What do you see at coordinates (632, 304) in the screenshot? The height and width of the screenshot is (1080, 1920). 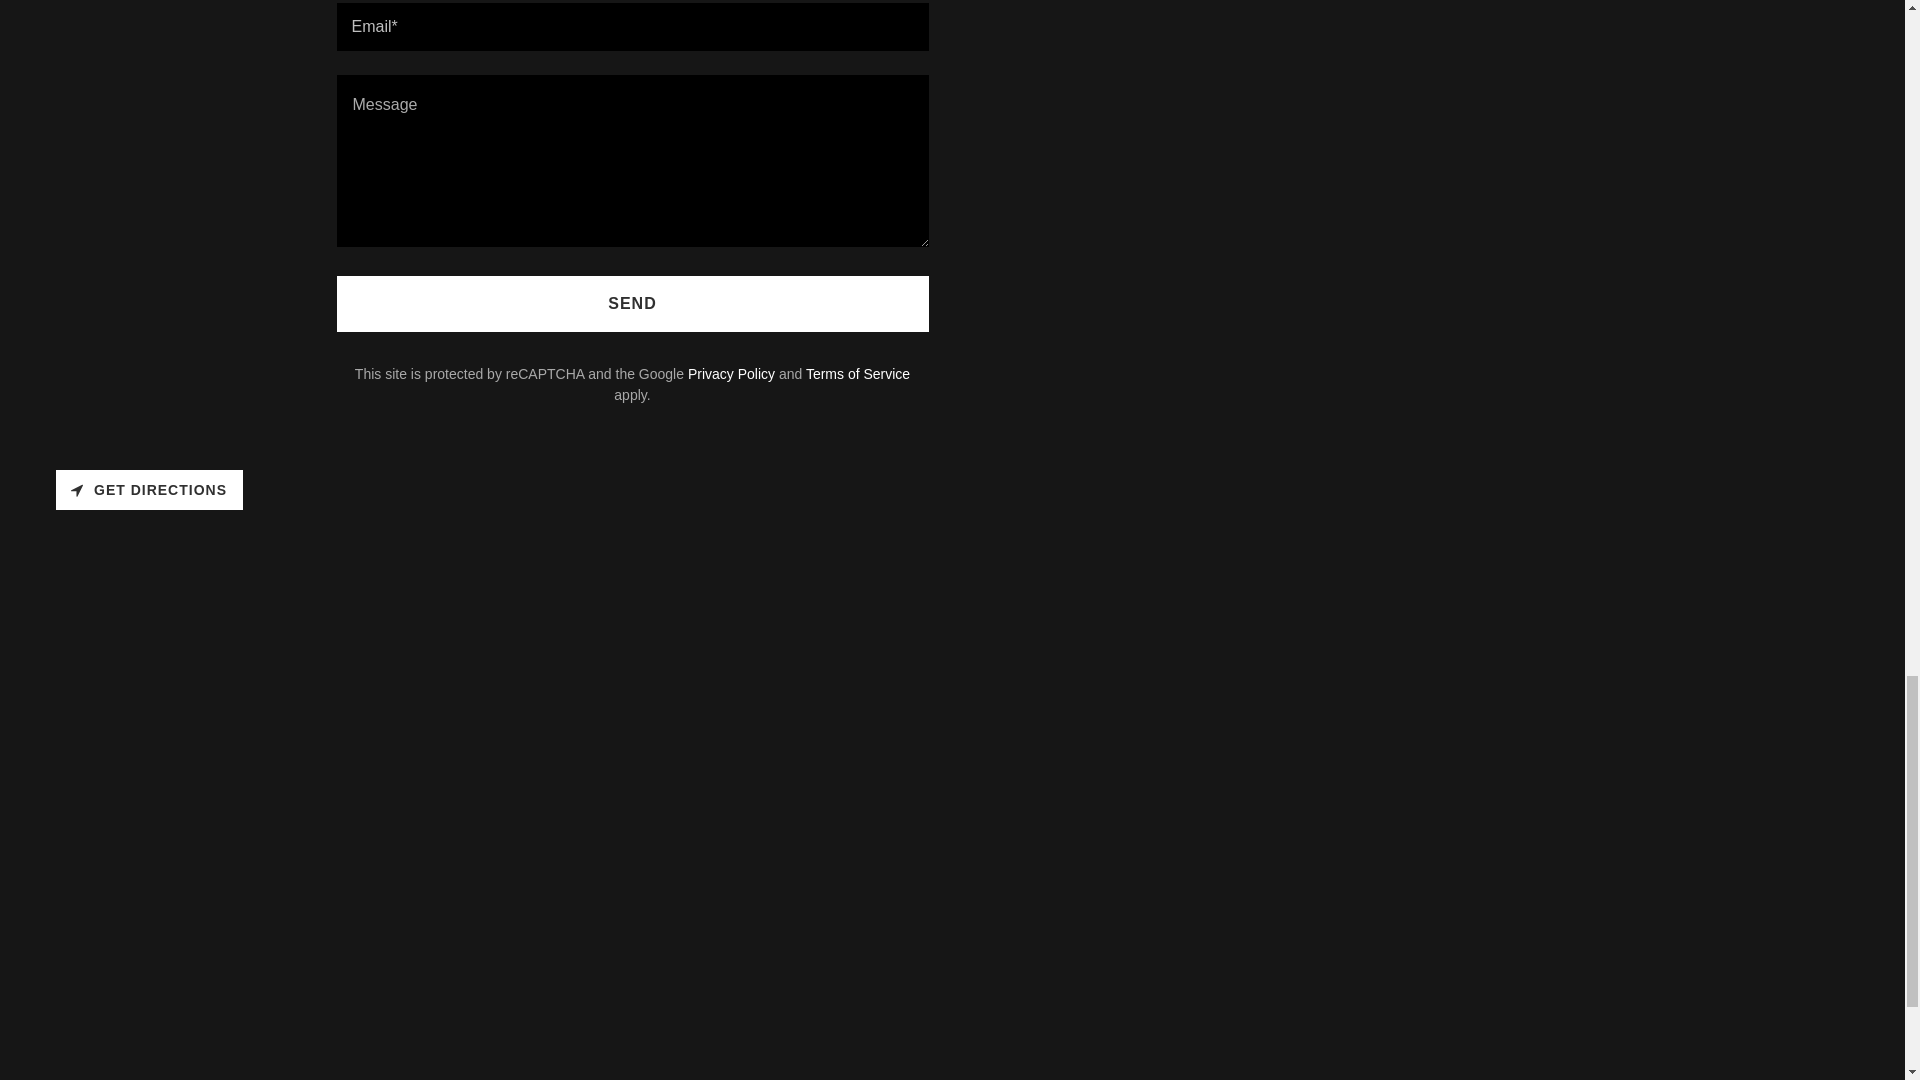 I see `SEND` at bounding box center [632, 304].